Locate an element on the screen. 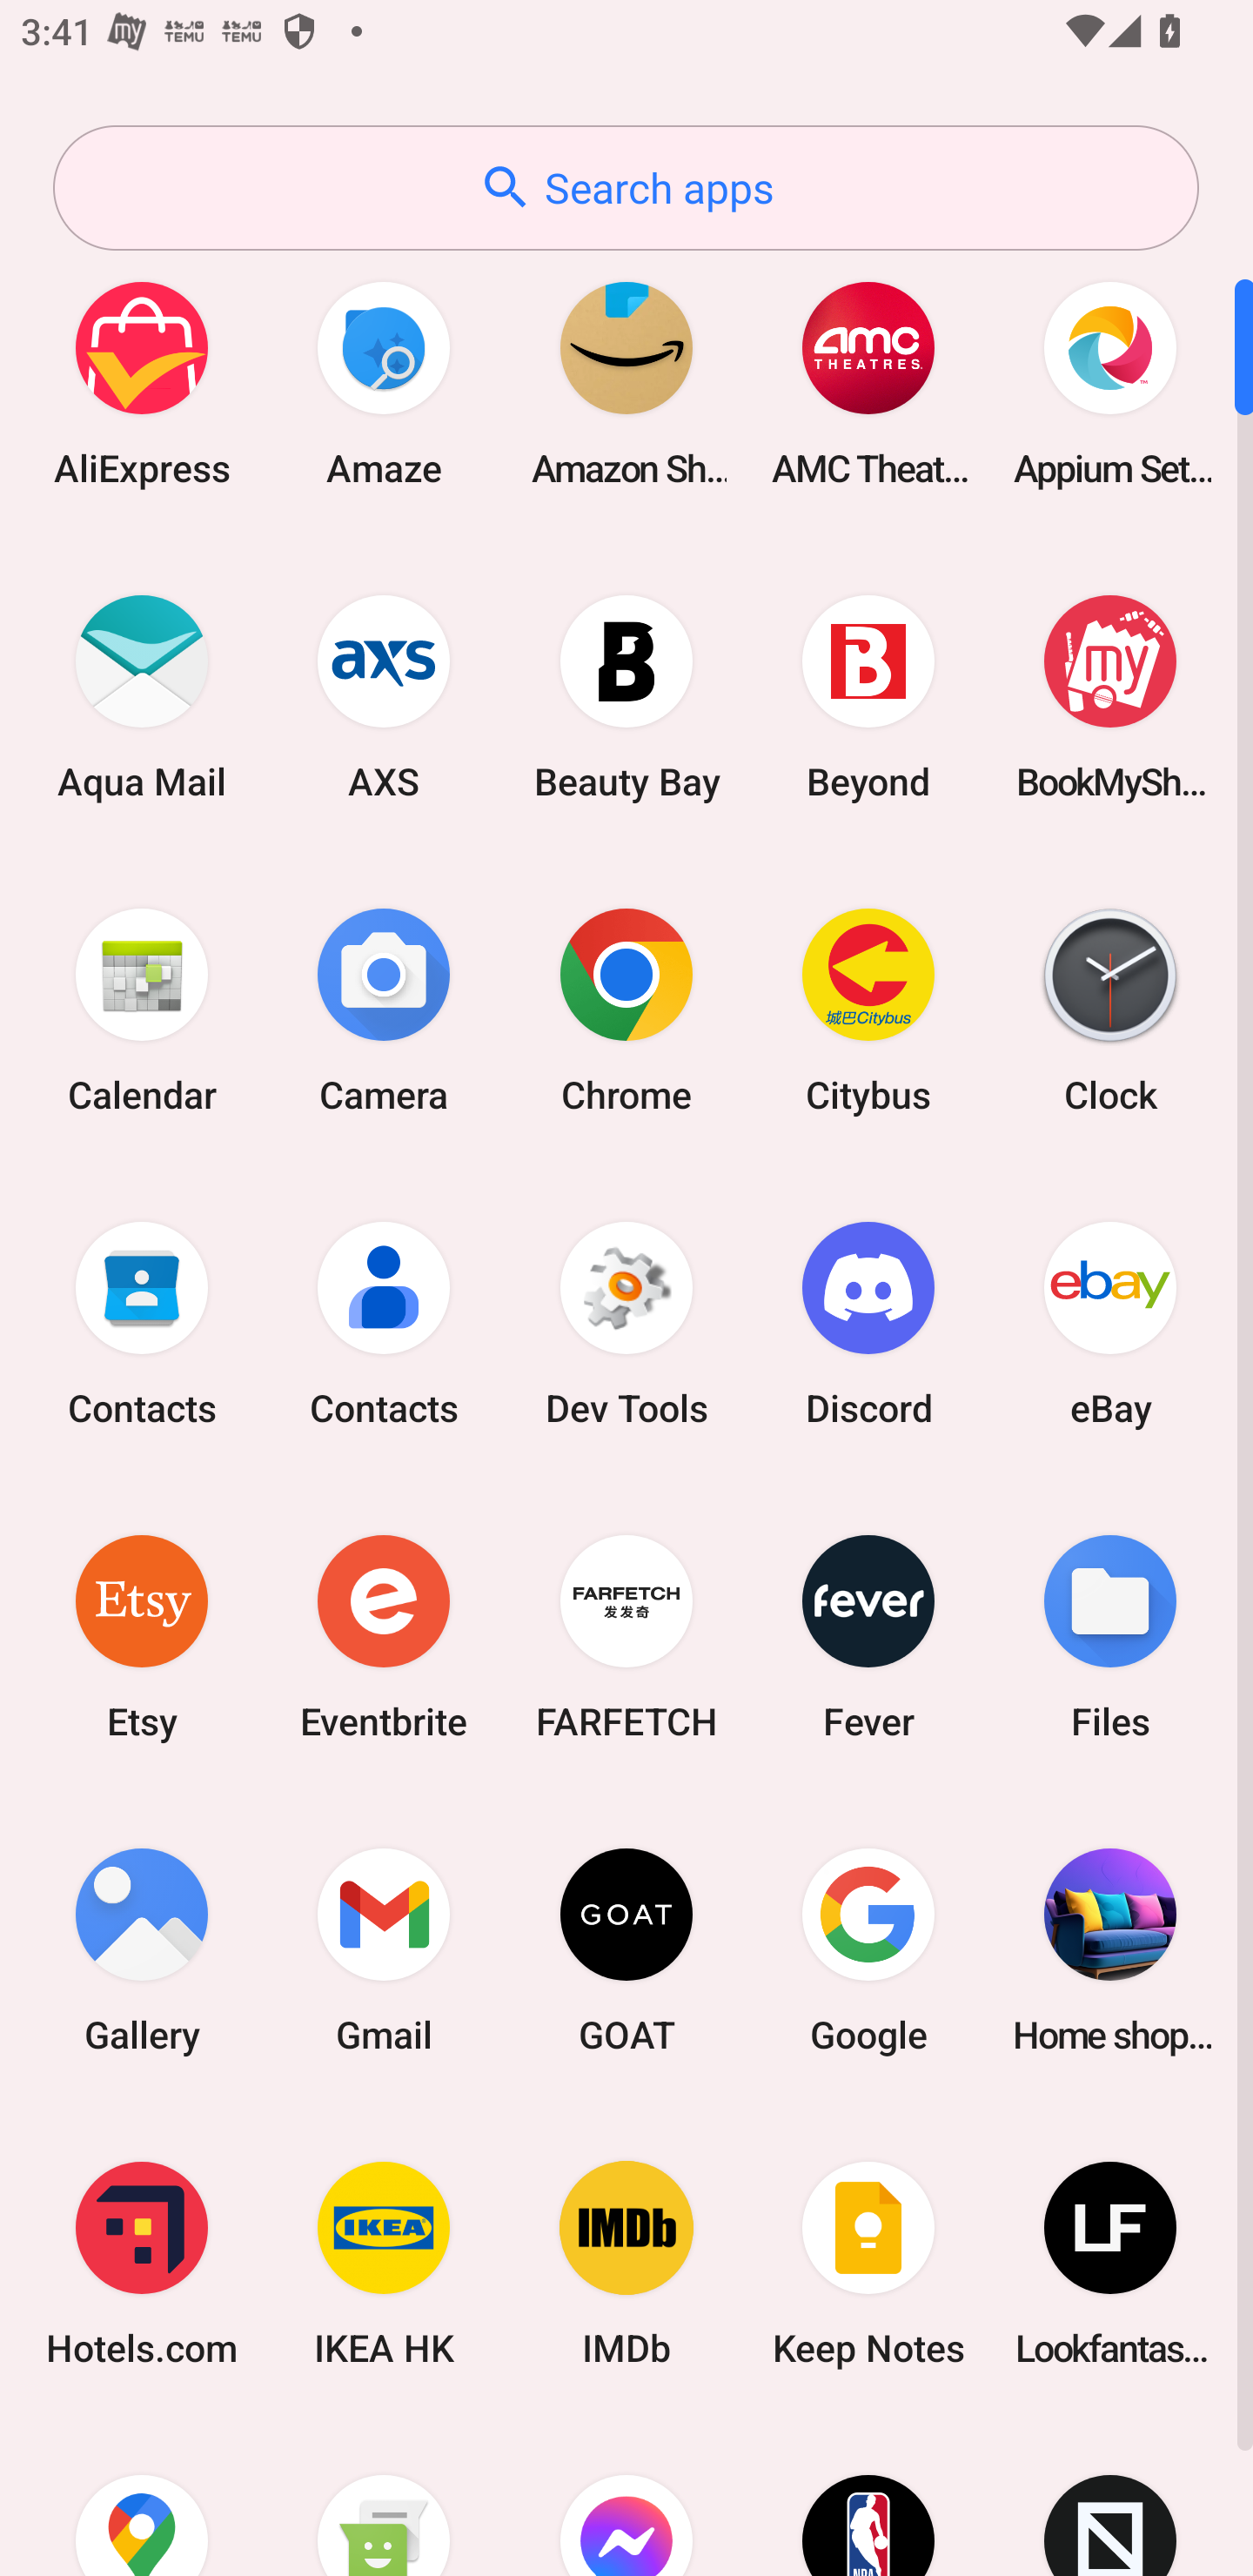  Citybus is located at coordinates (868, 1010).